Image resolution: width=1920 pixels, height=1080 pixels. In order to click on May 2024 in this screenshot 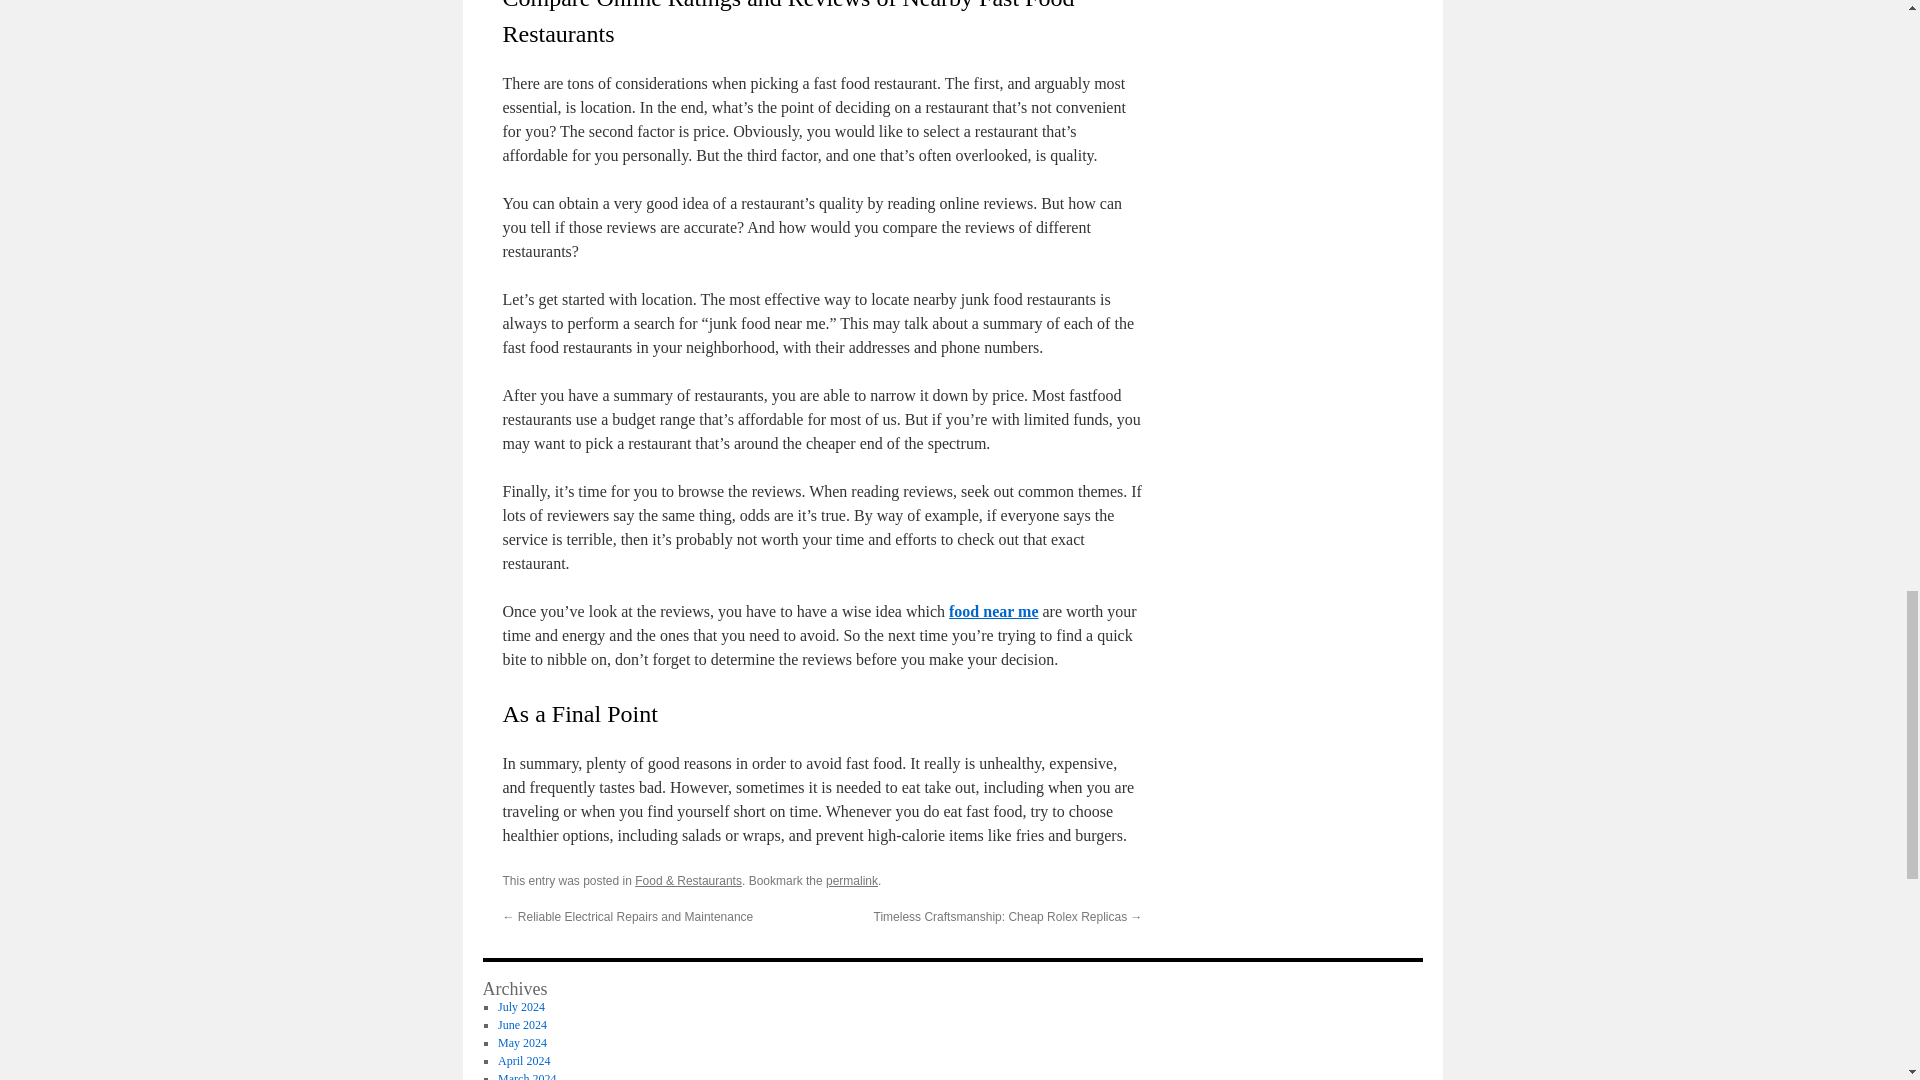, I will do `click(522, 1042)`.